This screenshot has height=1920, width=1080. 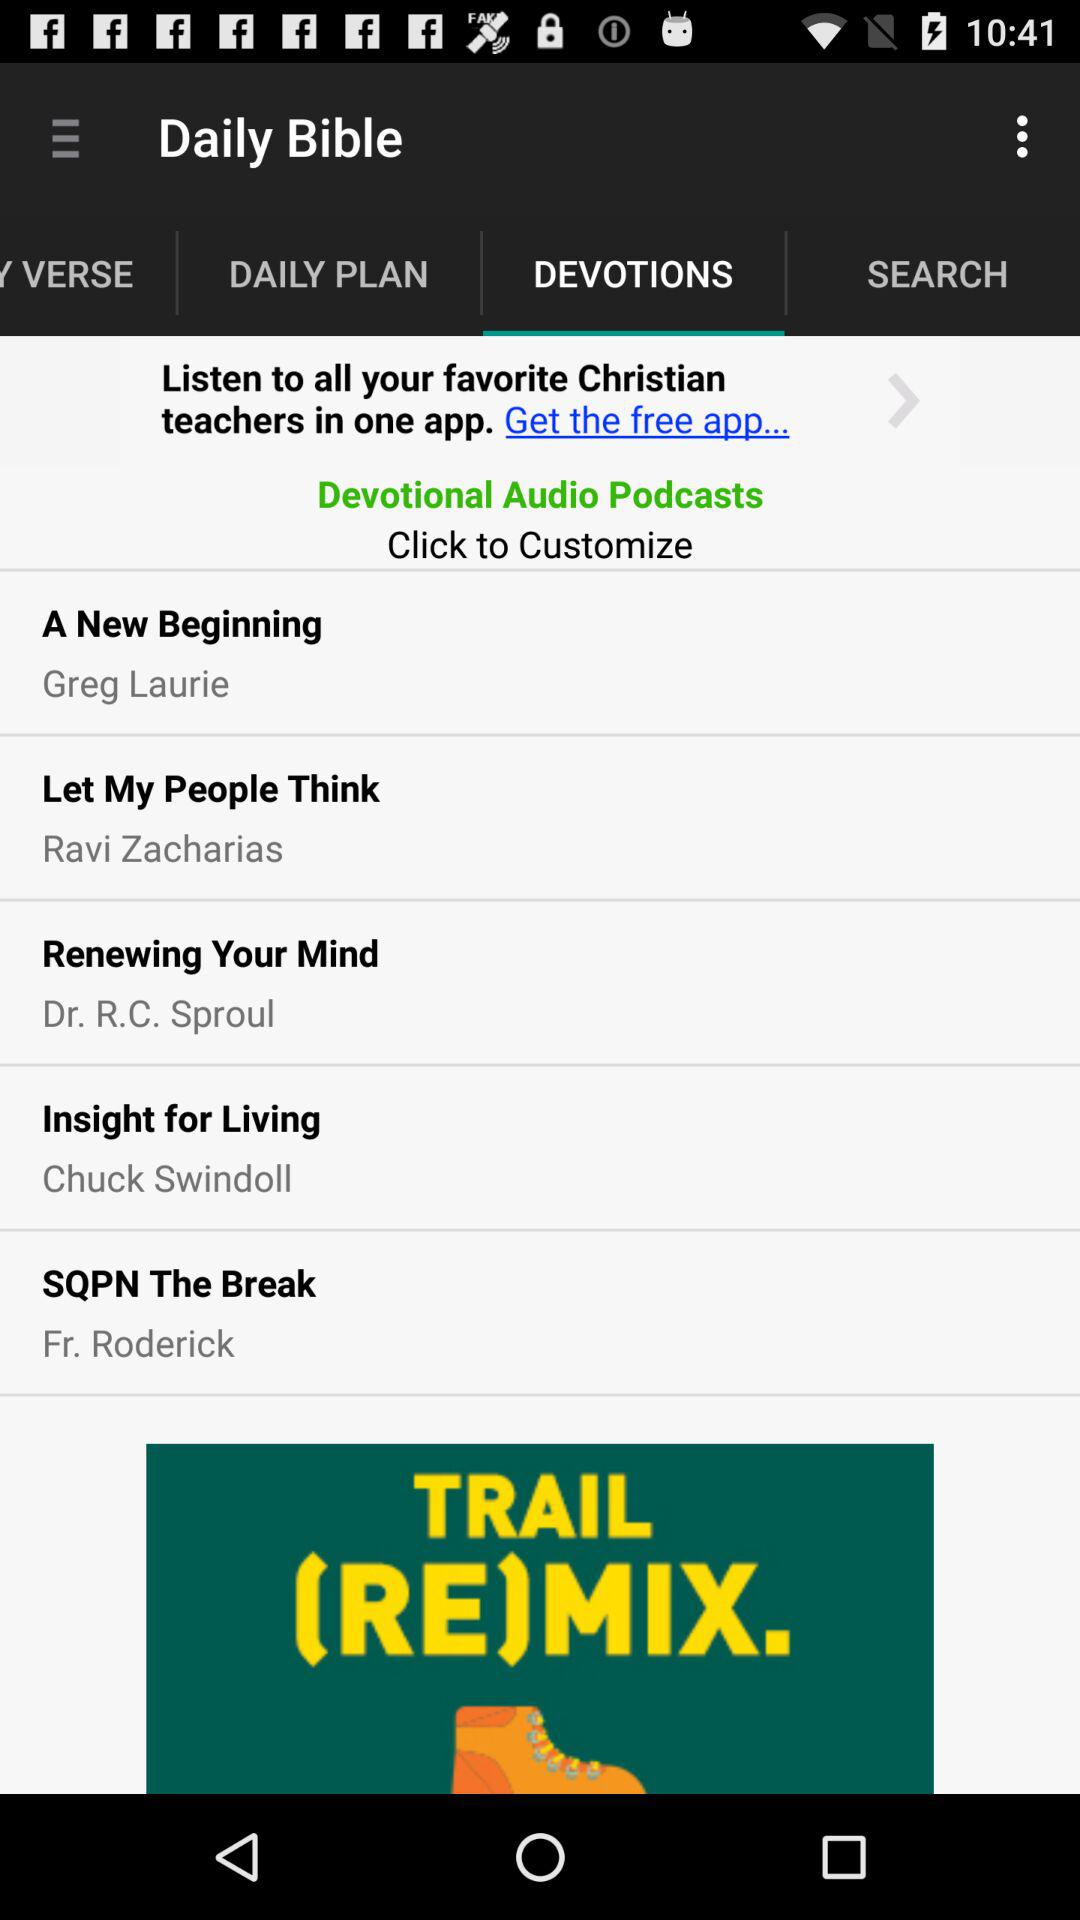 I want to click on click to next, so click(x=540, y=402).